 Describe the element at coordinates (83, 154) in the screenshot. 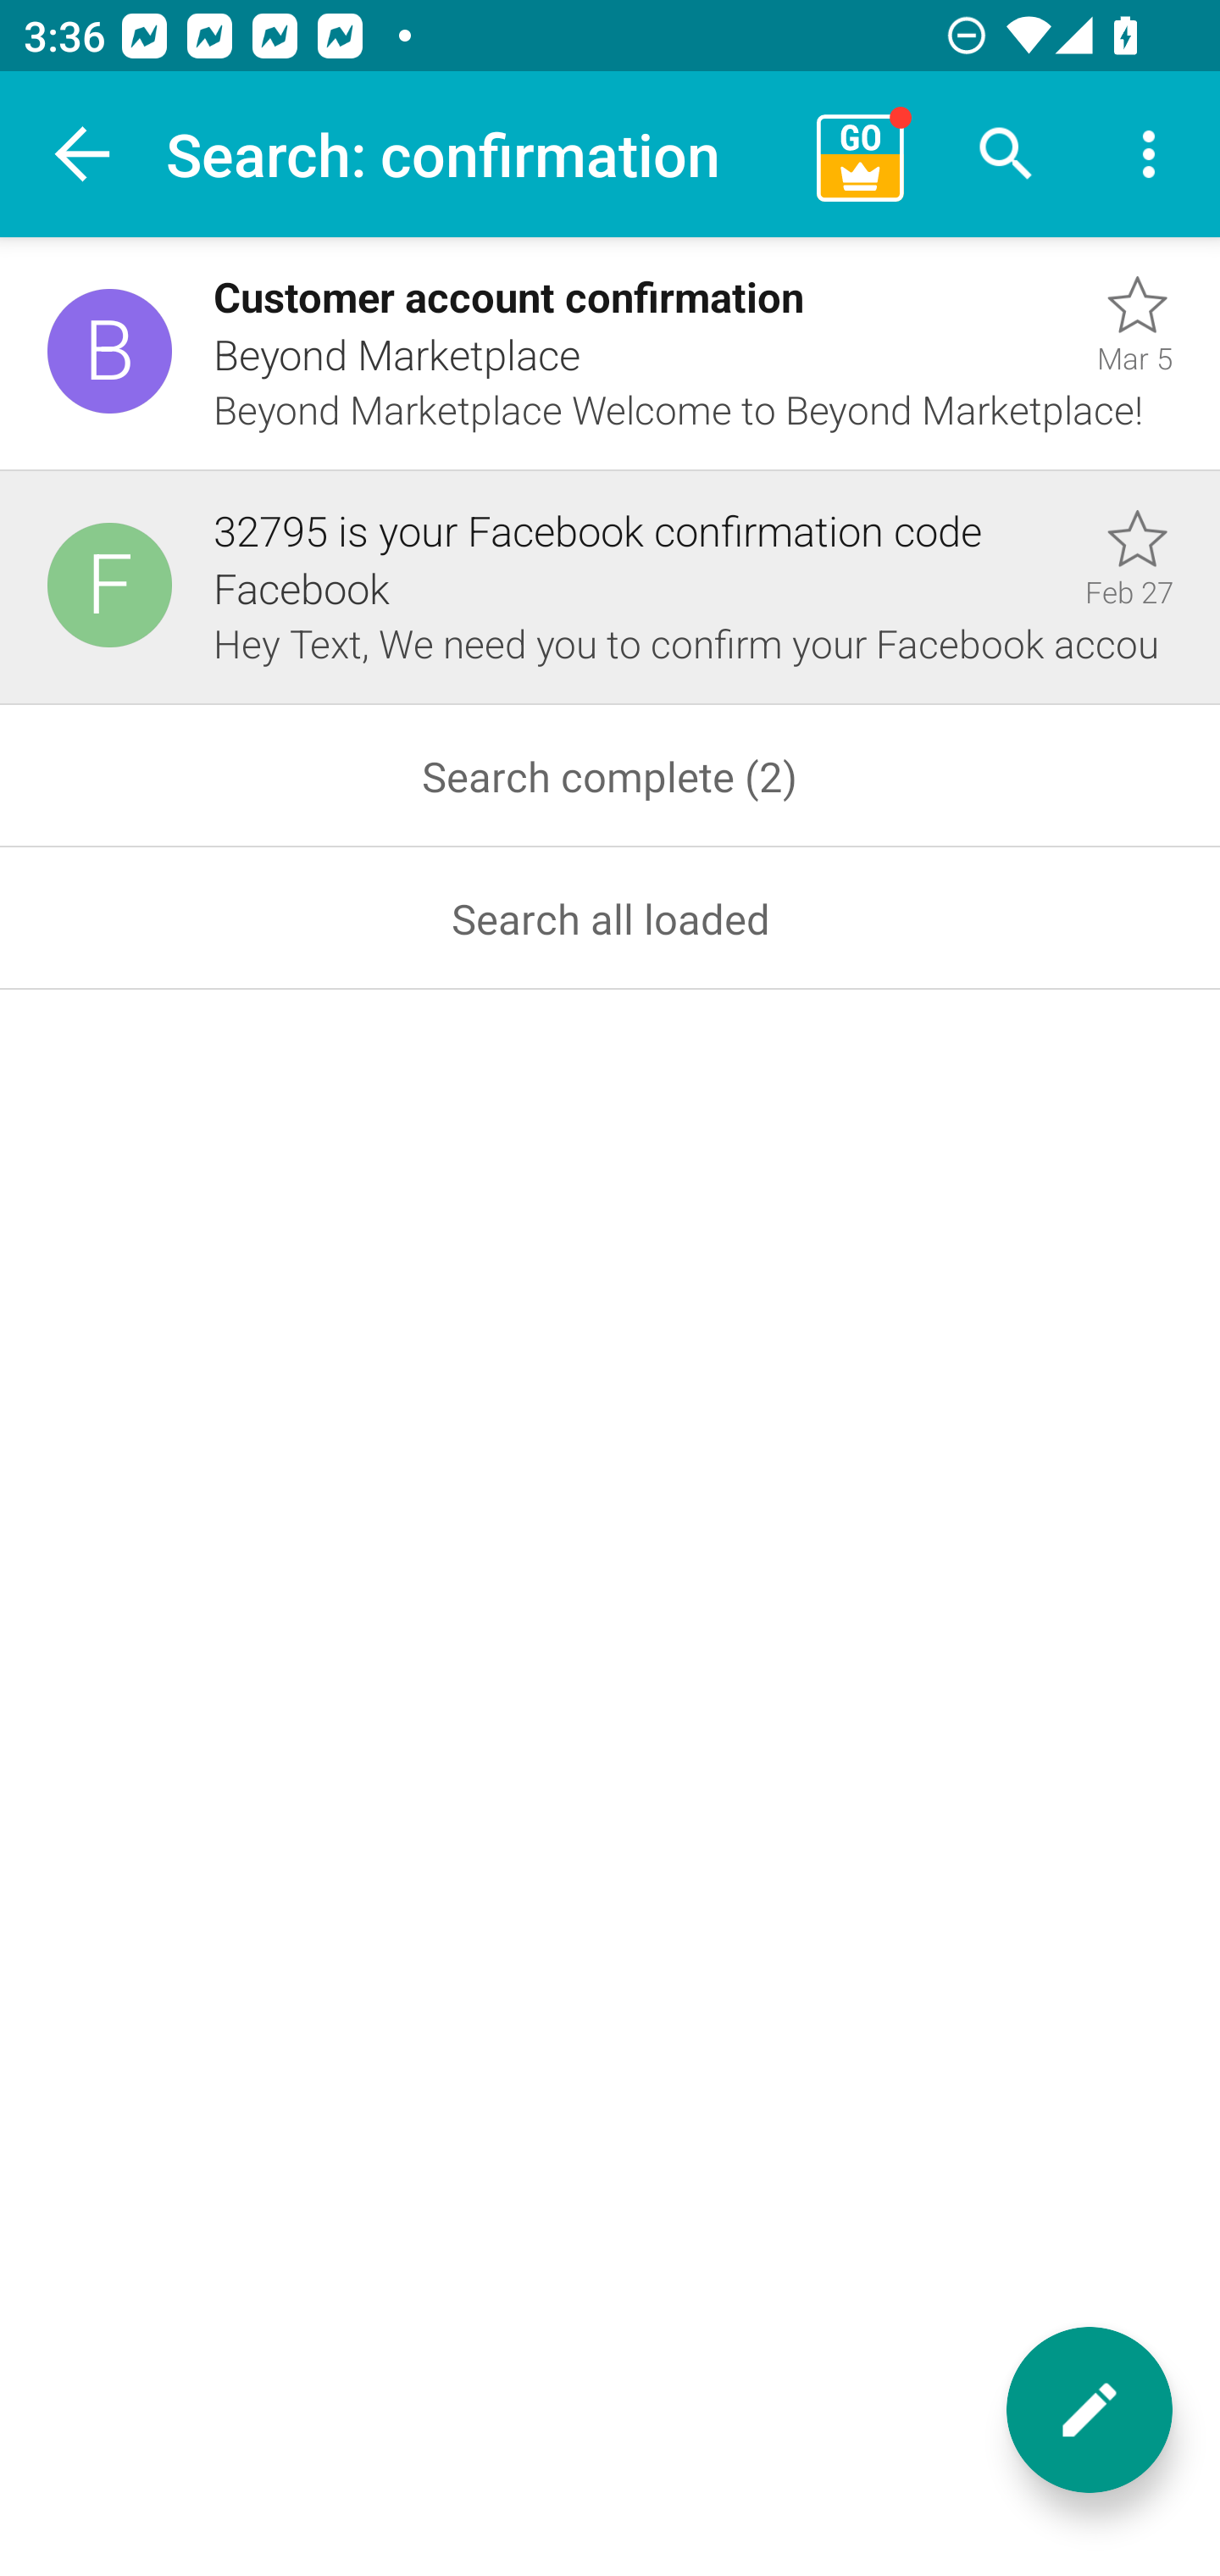

I see `Navigate up` at that location.